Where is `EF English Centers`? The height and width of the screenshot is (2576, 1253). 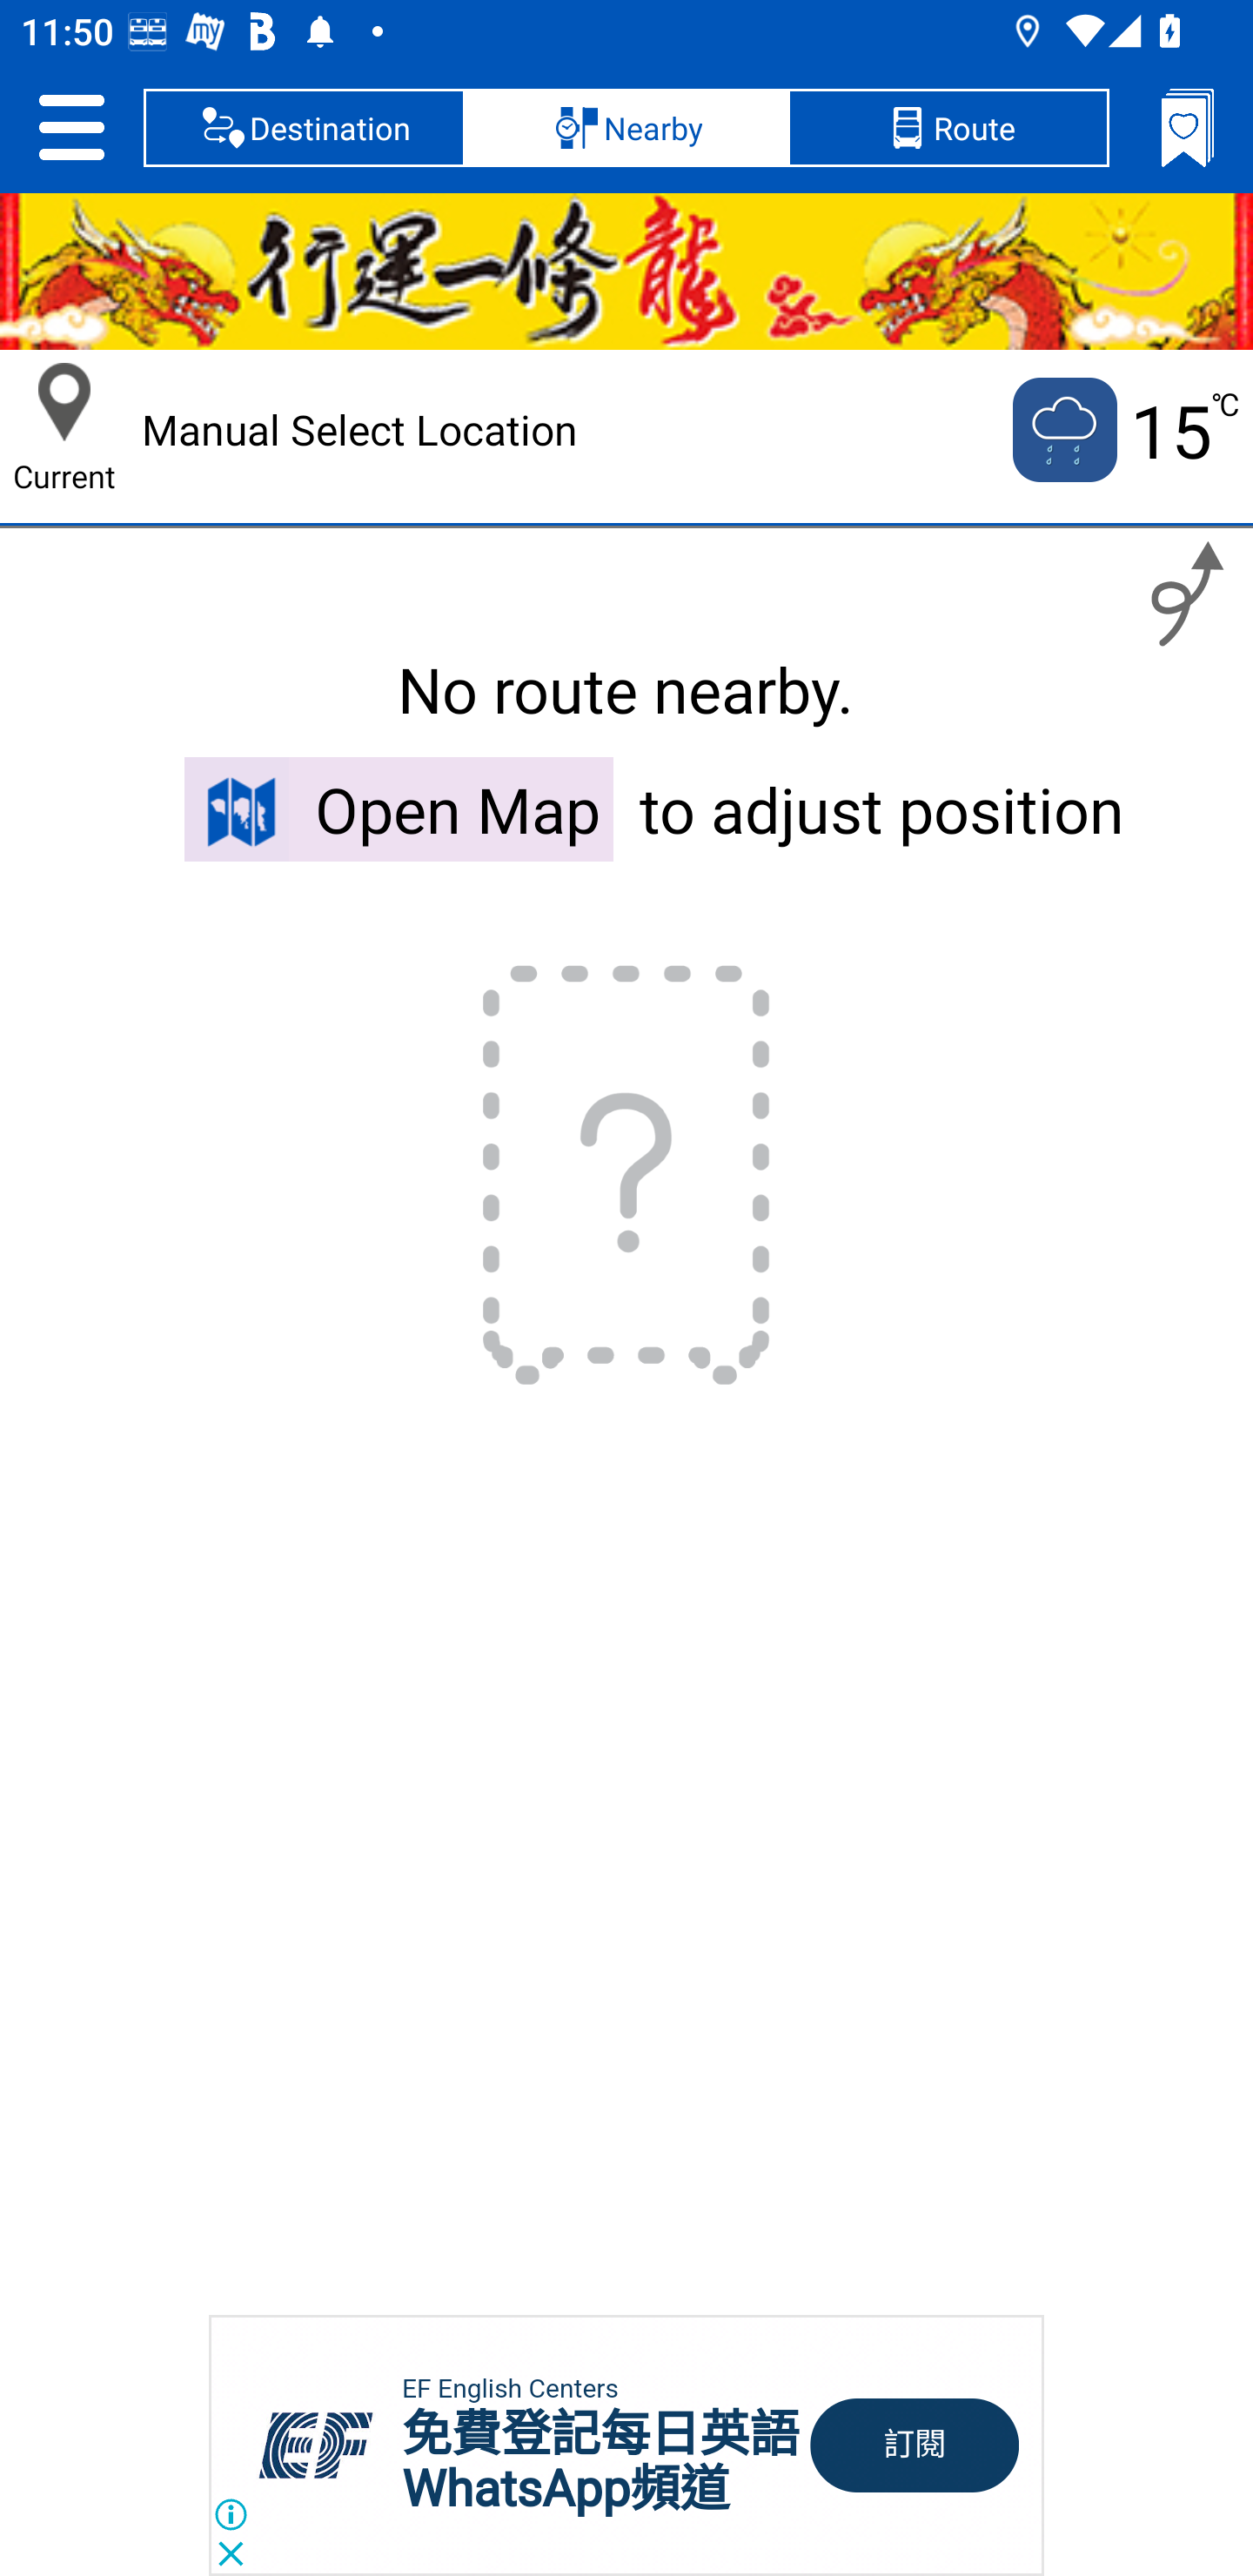
EF English Centers is located at coordinates (510, 2389).